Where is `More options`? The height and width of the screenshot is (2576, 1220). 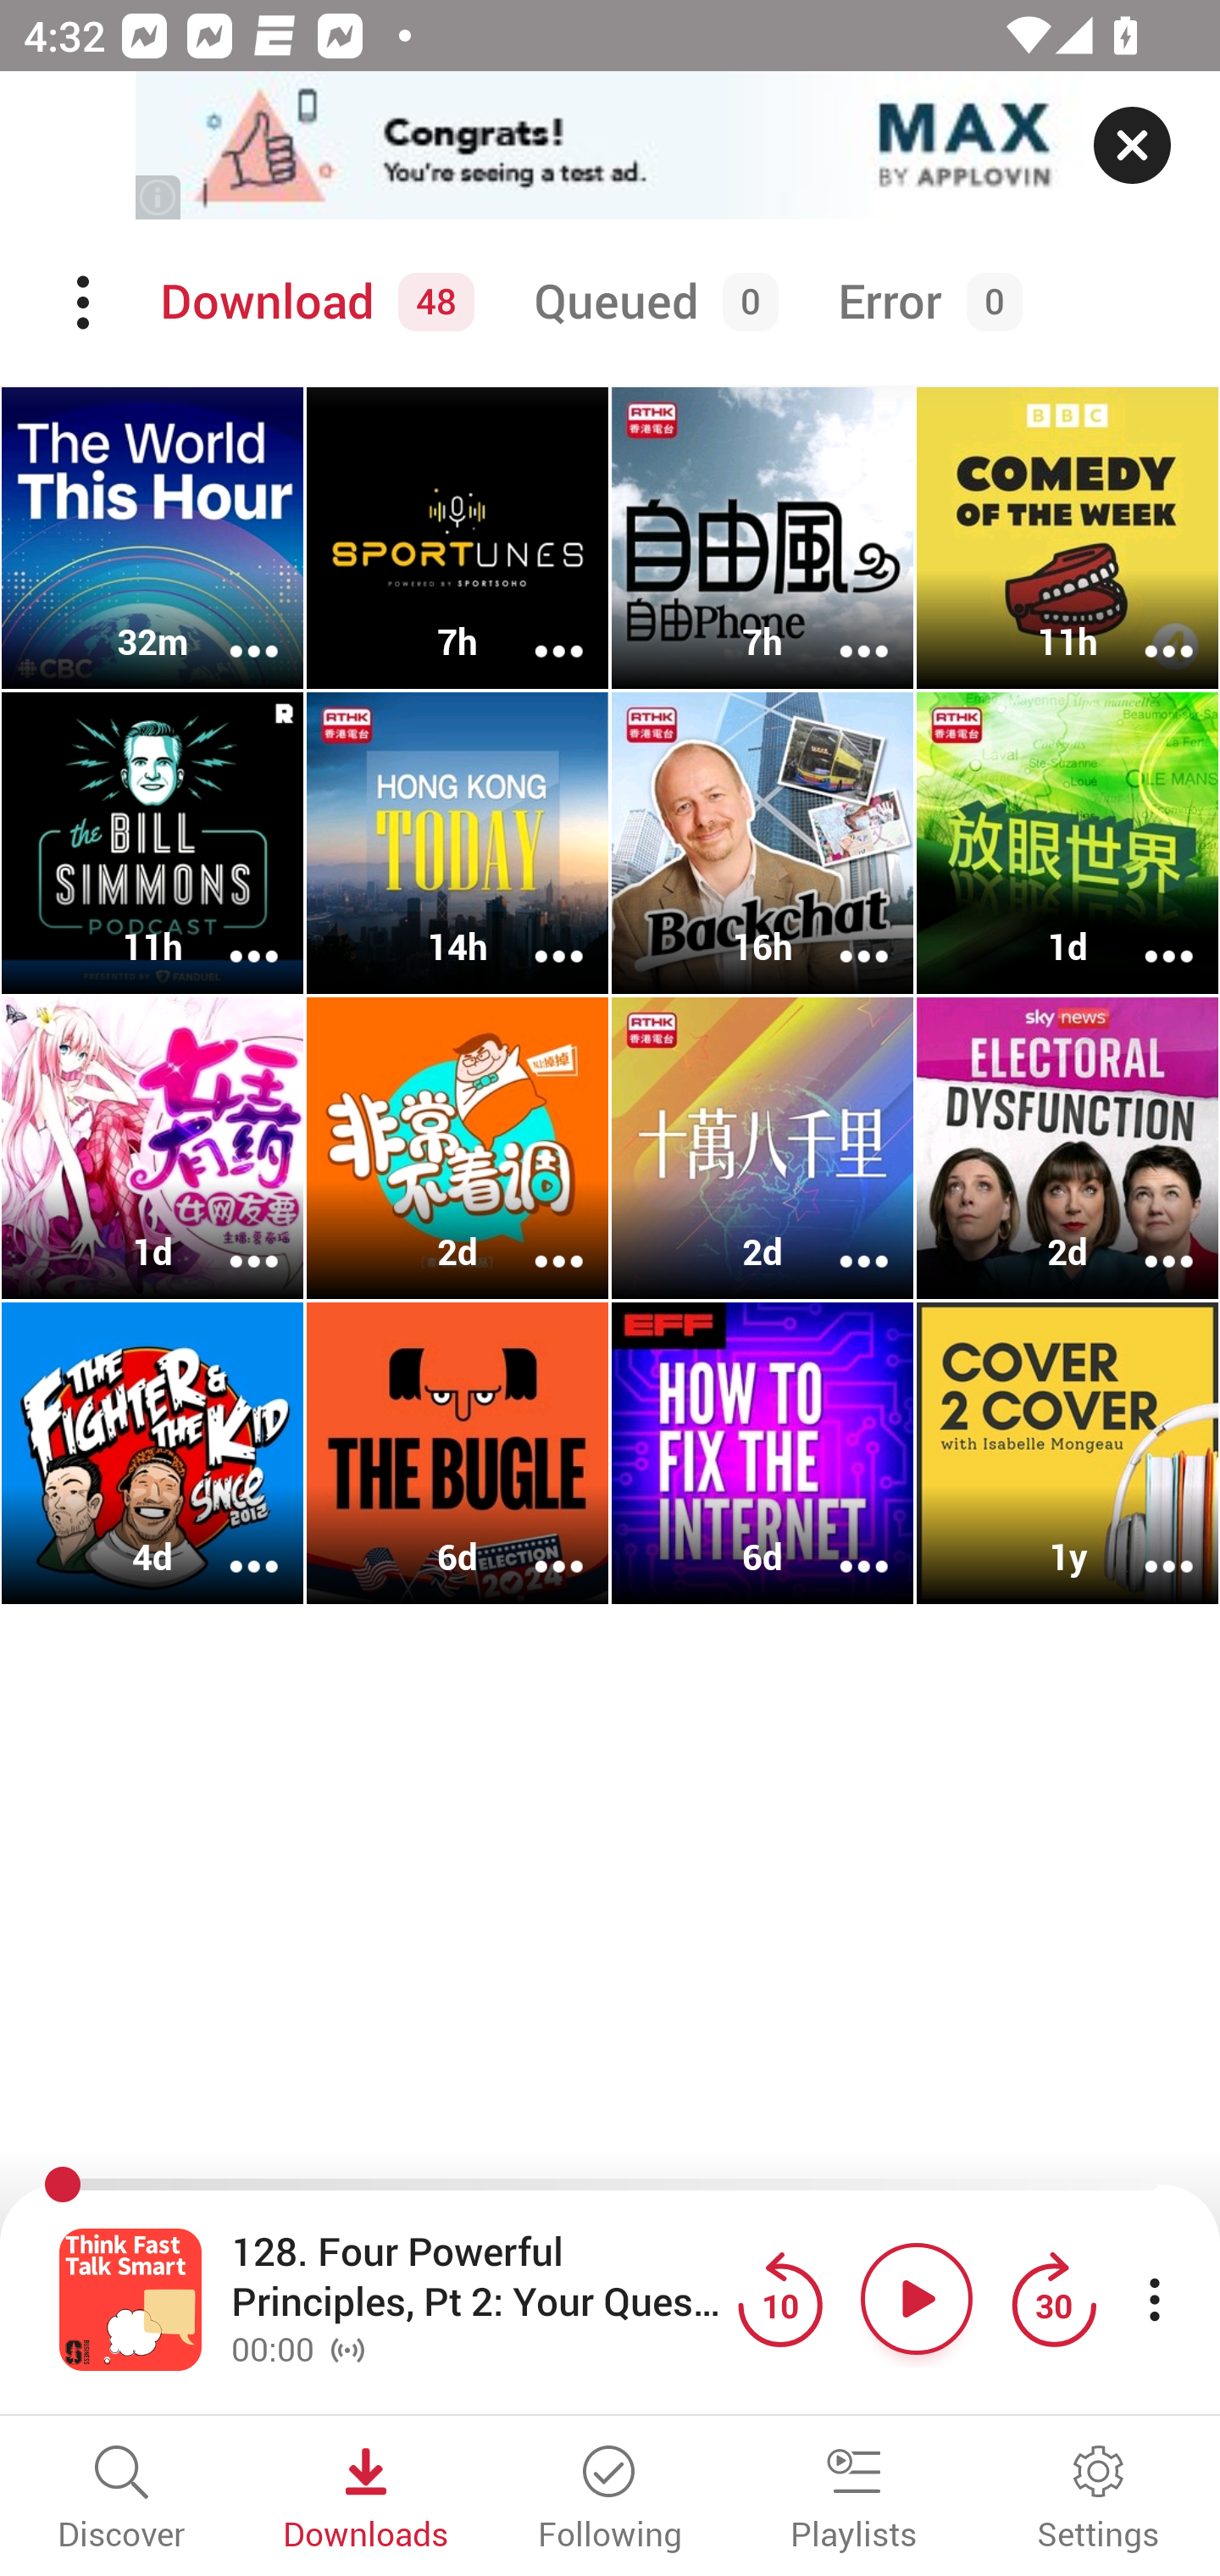
More options is located at coordinates (232, 628).